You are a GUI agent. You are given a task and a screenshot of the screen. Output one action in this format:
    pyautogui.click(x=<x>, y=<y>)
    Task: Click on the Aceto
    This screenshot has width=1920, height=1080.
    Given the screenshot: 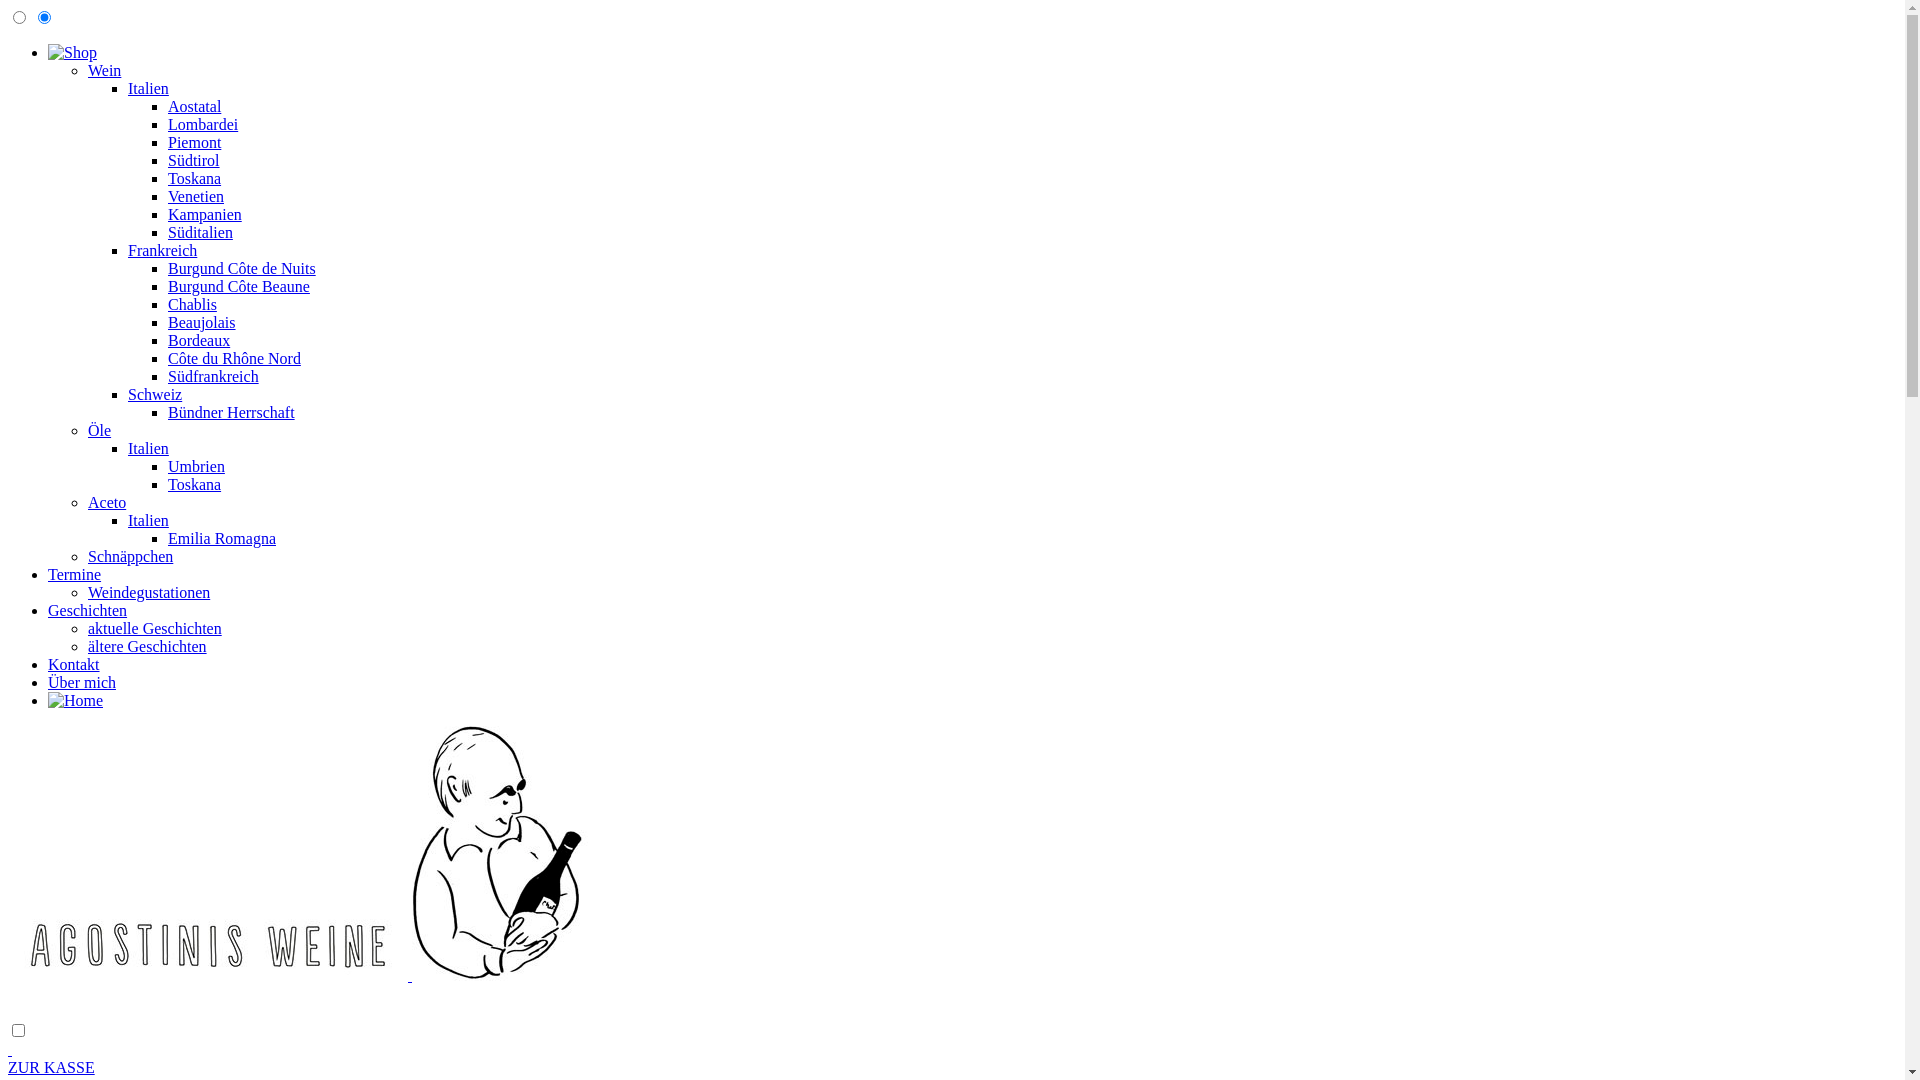 What is the action you would take?
    pyautogui.click(x=107, y=502)
    